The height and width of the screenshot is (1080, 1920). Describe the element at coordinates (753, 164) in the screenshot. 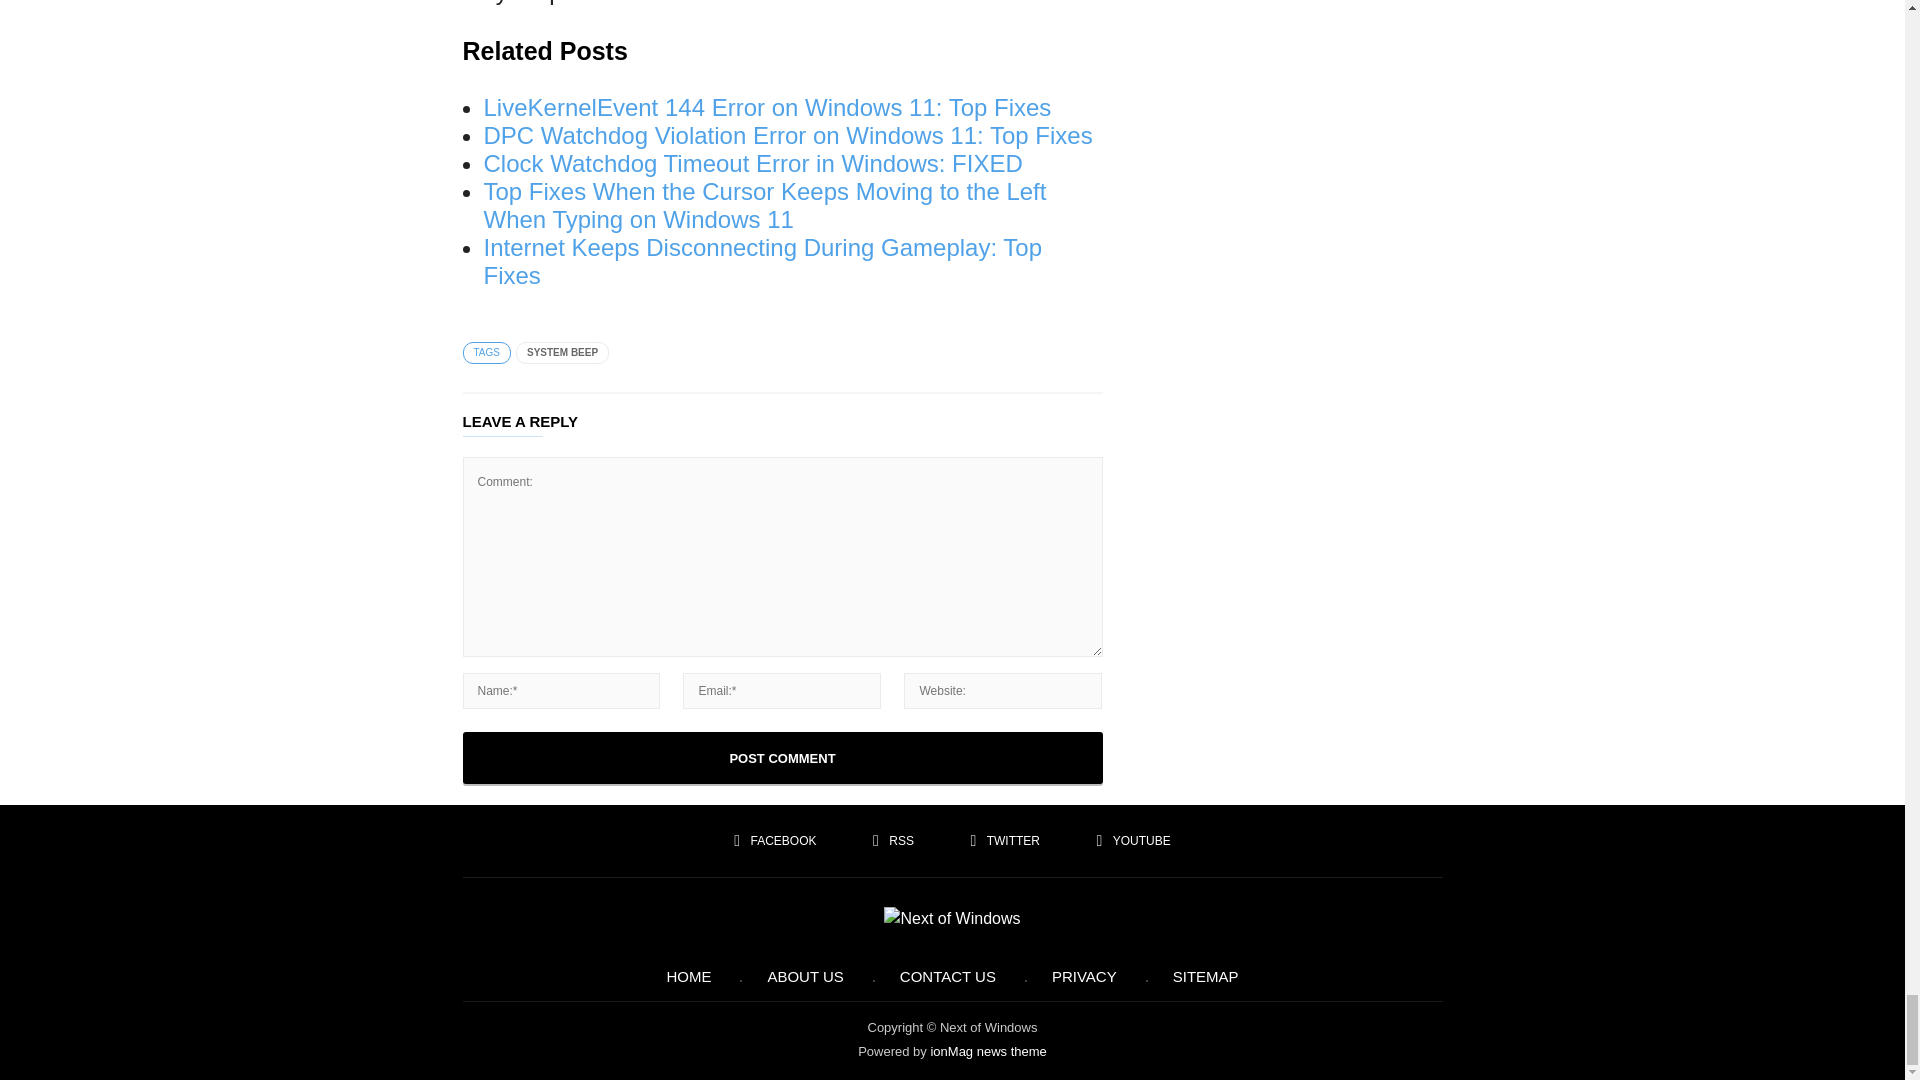

I see `Clock Watchdog Timeout Error in Windows: FIXED` at that location.